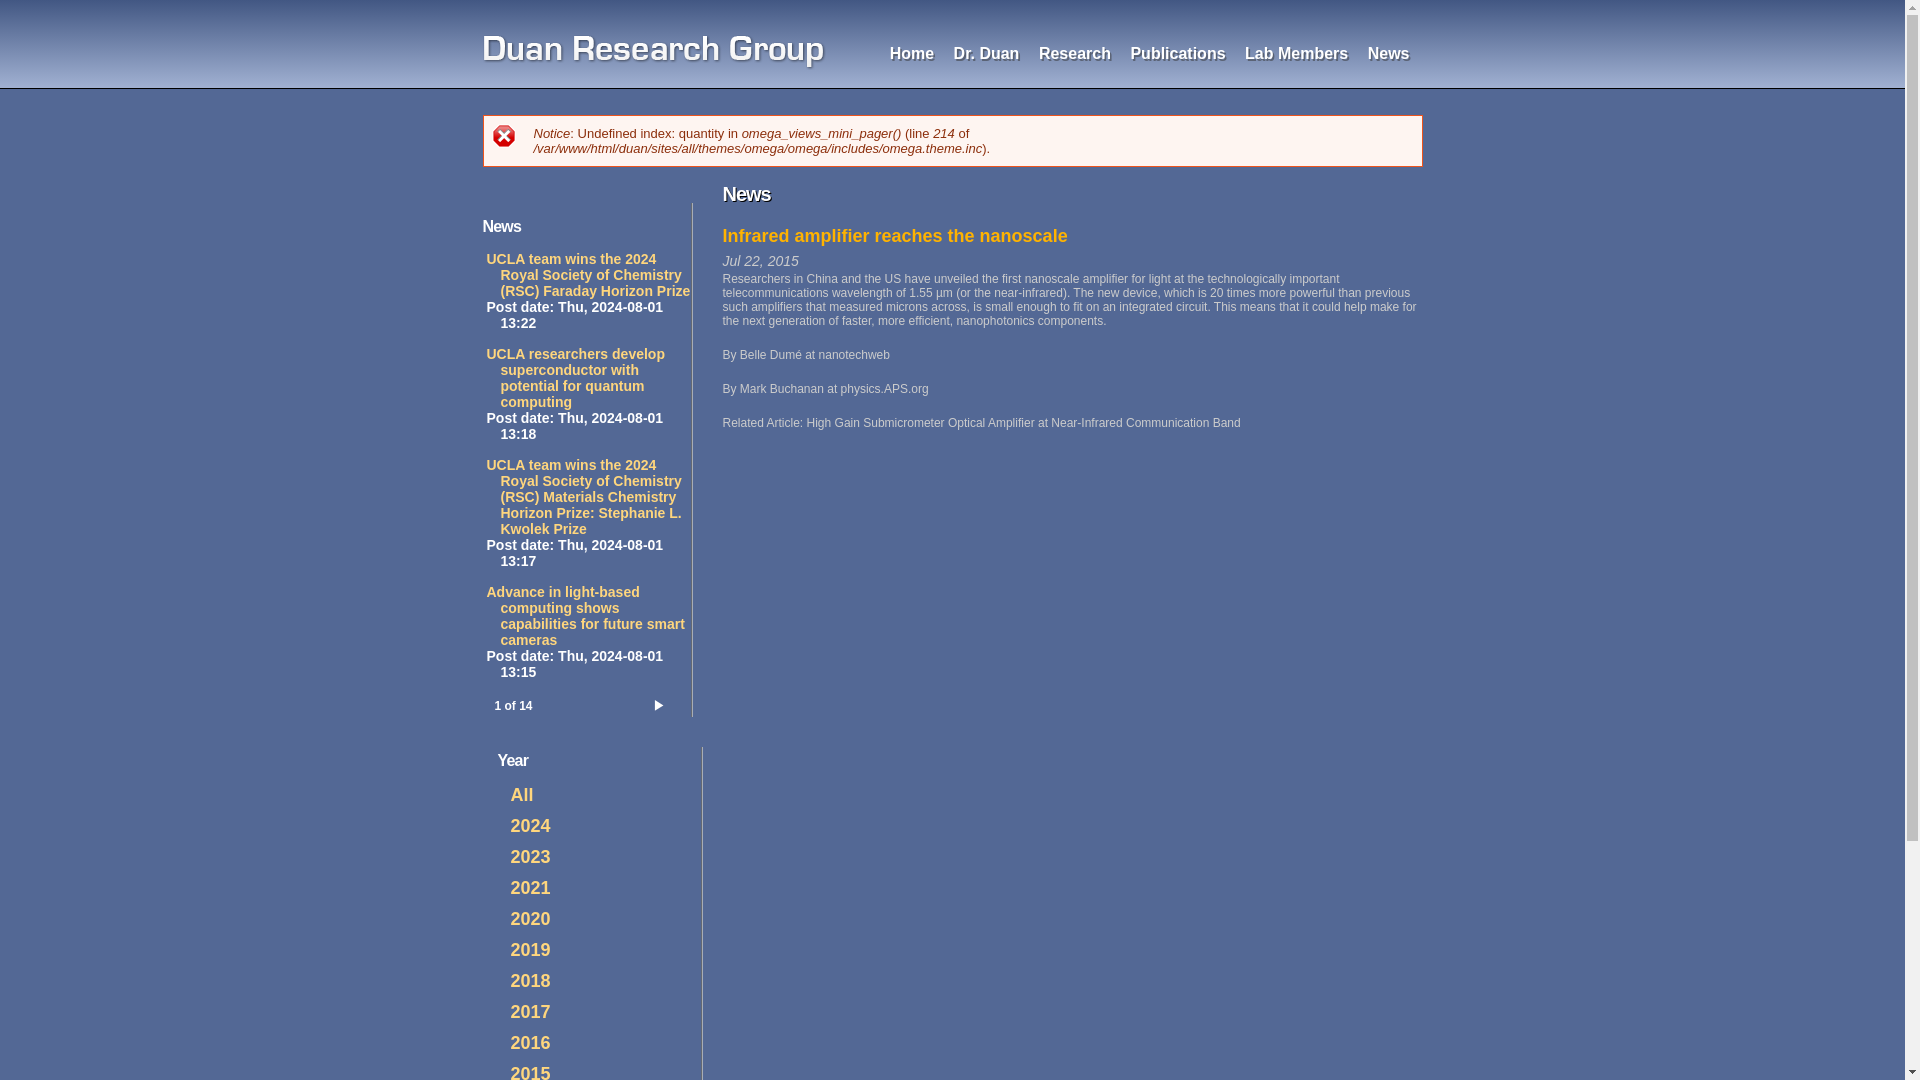 The width and height of the screenshot is (1920, 1080). I want to click on Skip to main content, so click(914, 2).